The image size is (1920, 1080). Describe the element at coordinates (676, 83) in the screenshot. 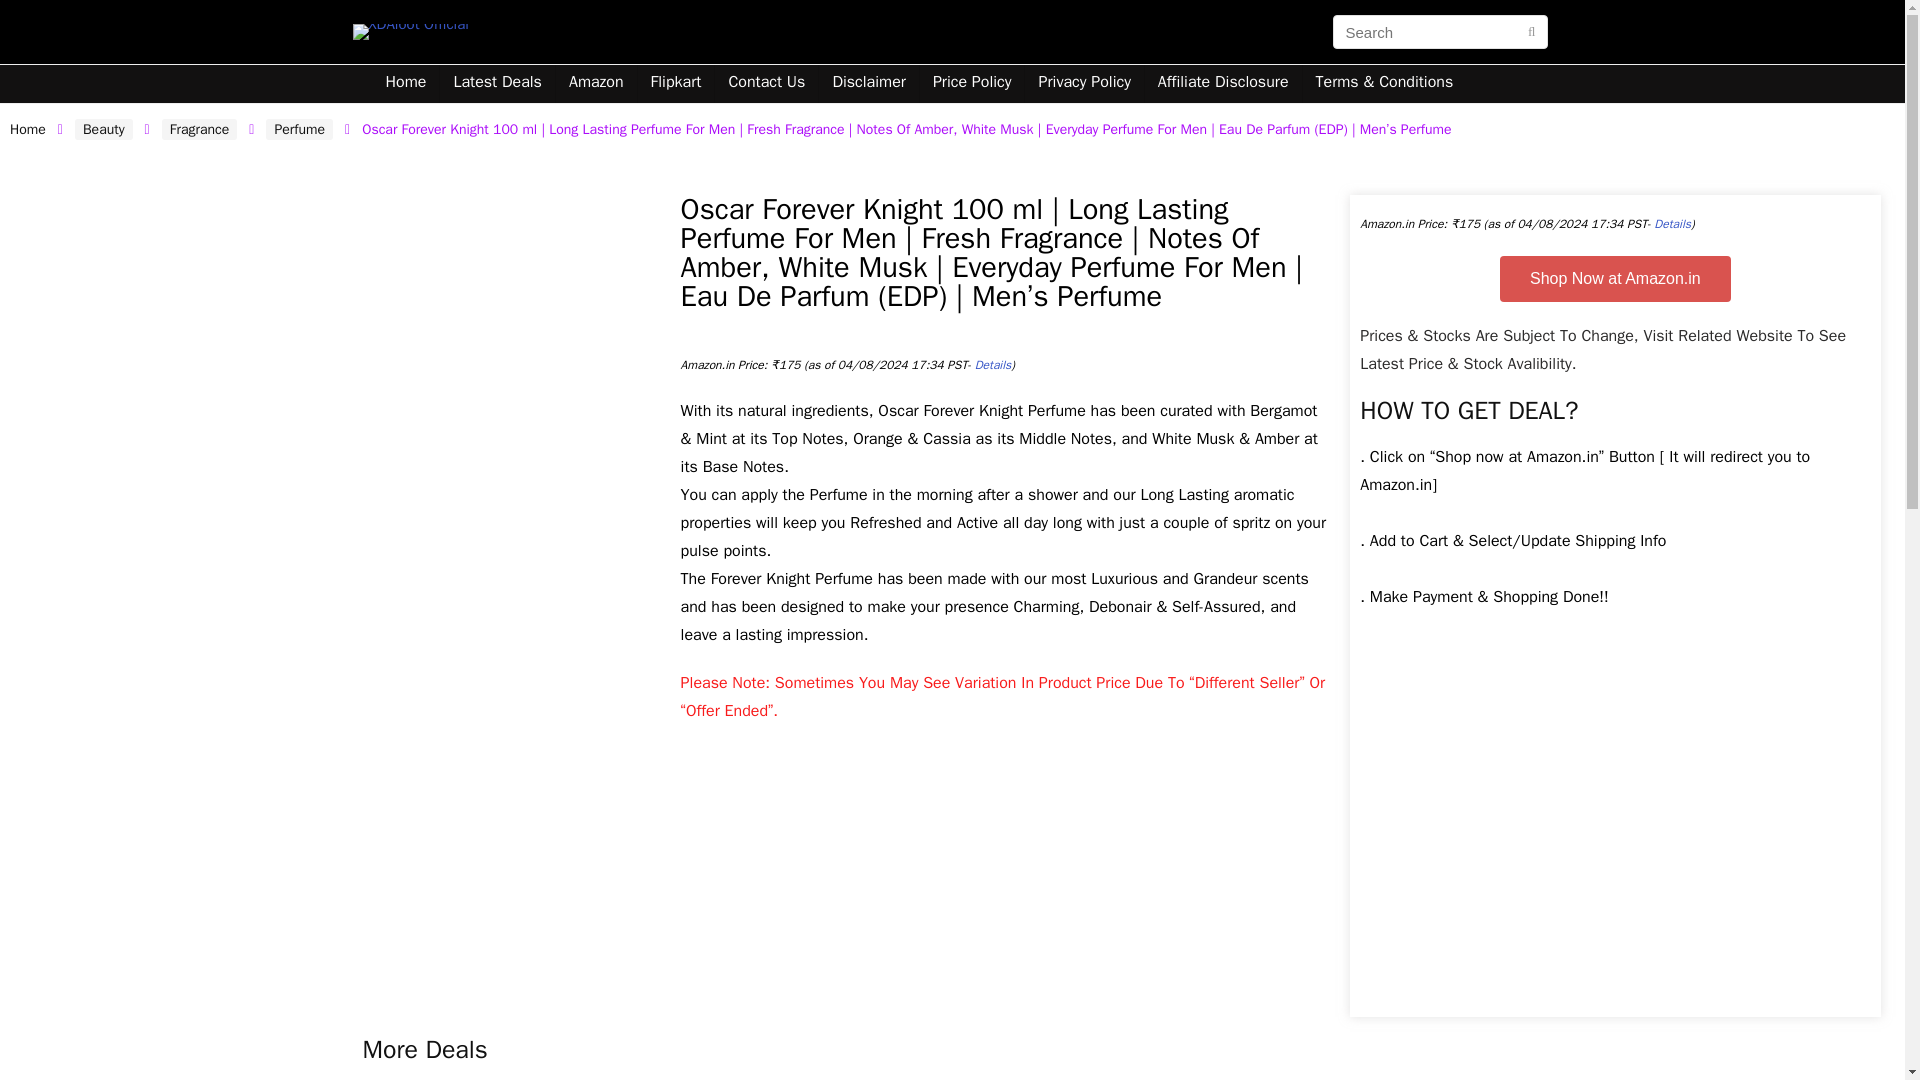

I see `Flipkart` at that location.